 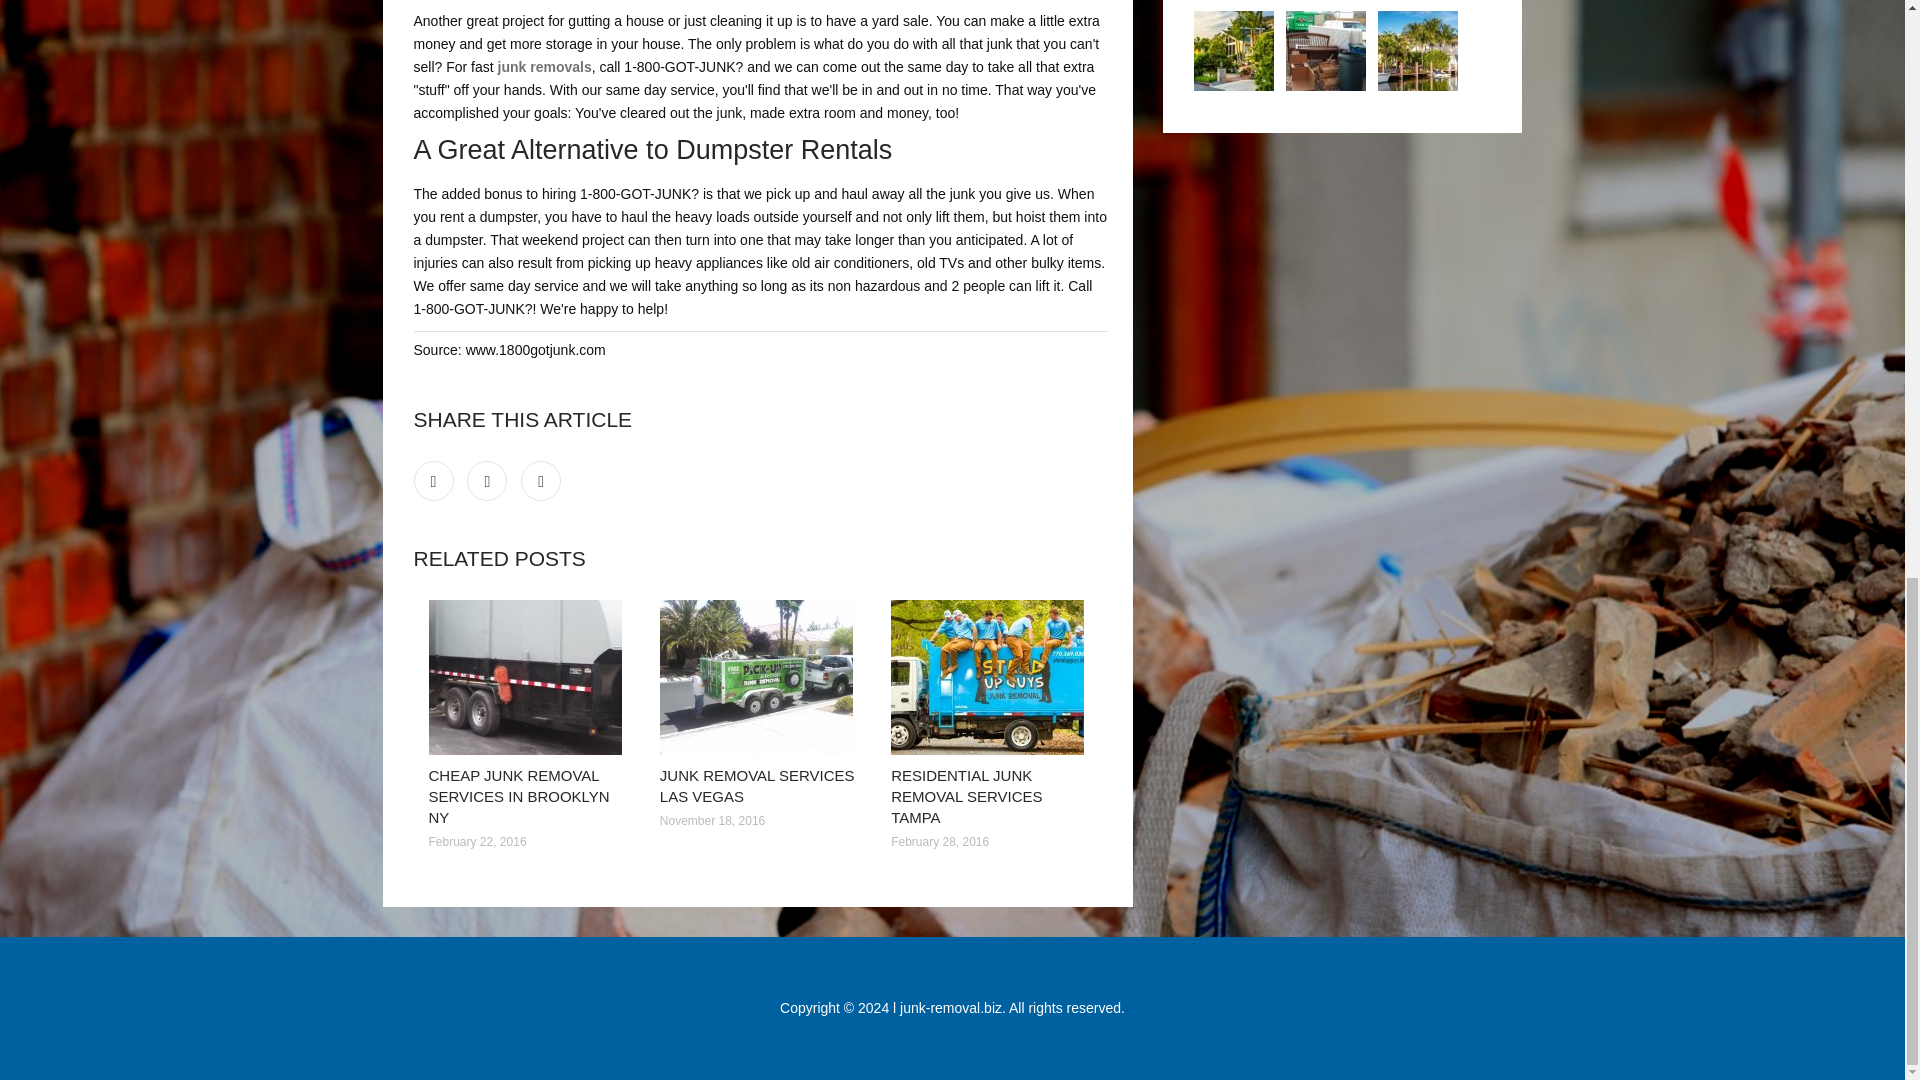 I want to click on Earthwise Hauling and Junk Removal, so click(x=544, y=66).